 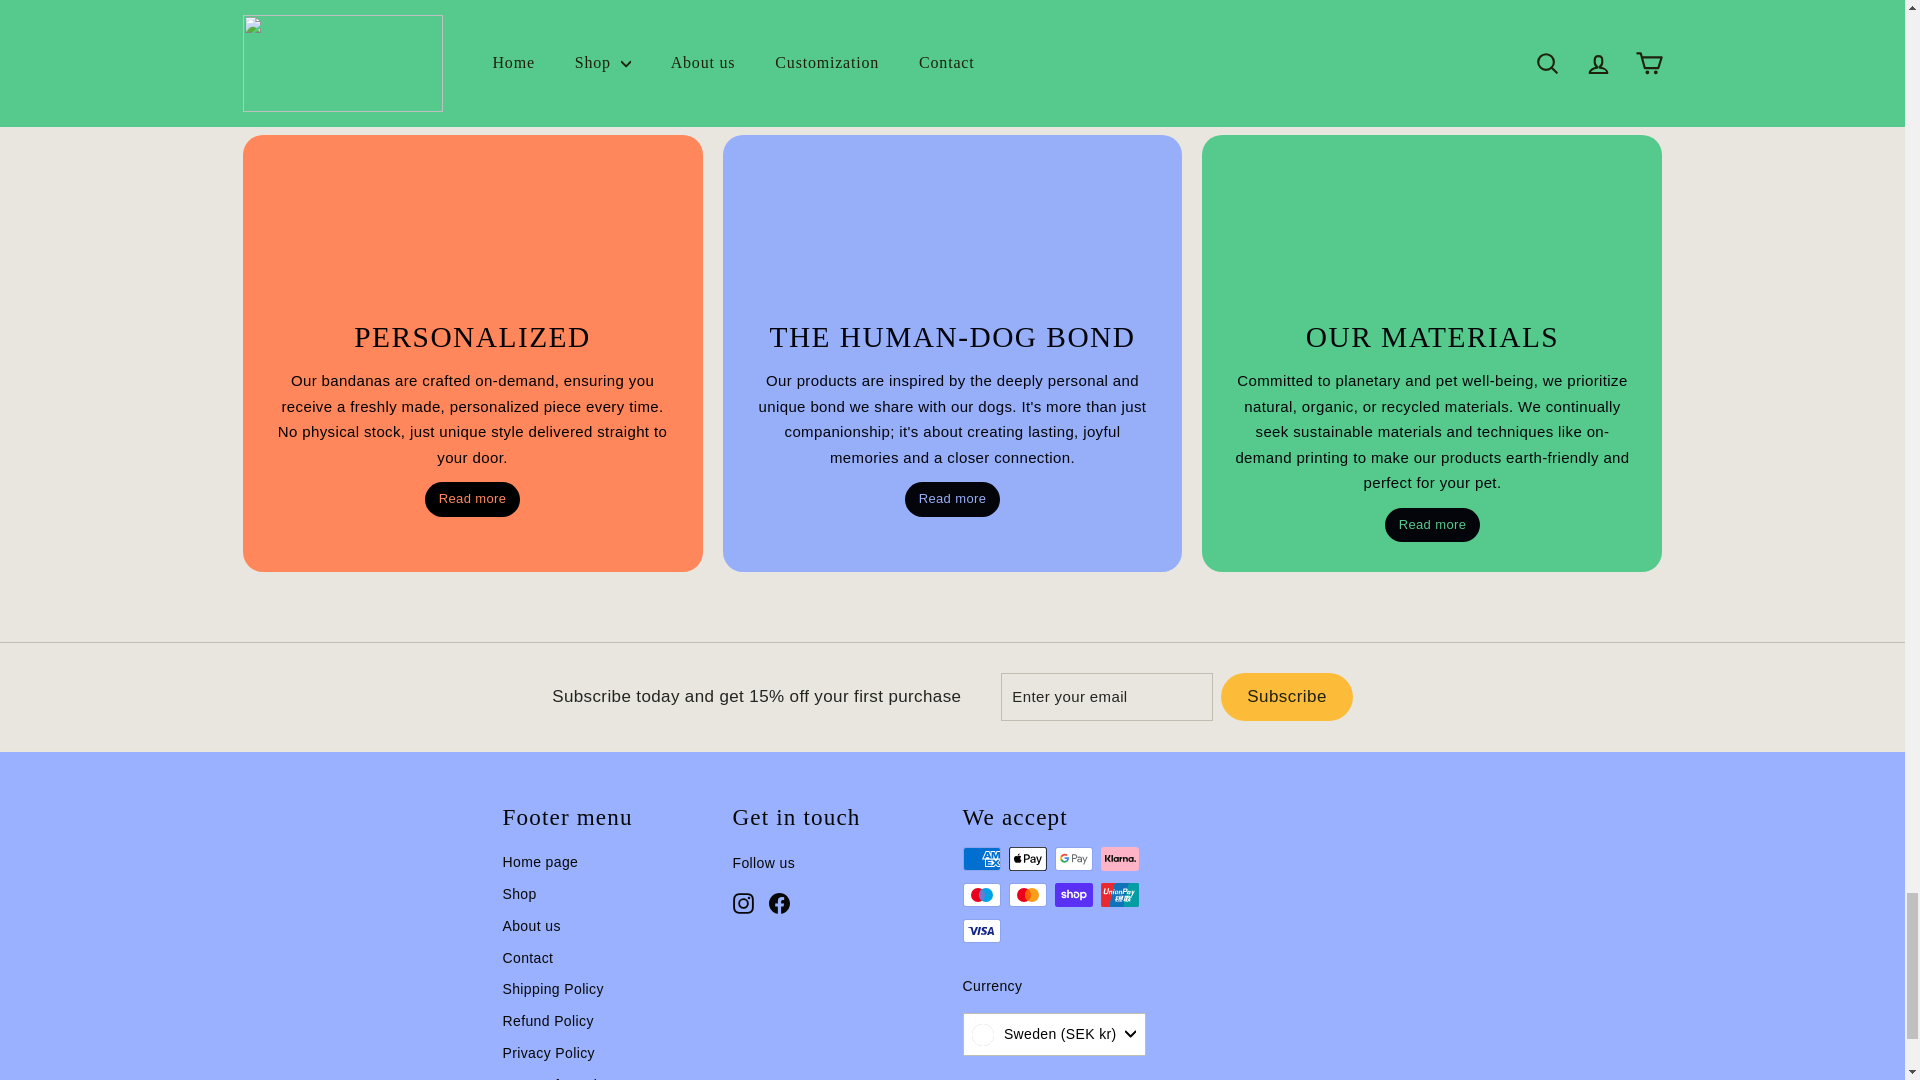 I want to click on Union Pay, so click(x=1119, y=895).